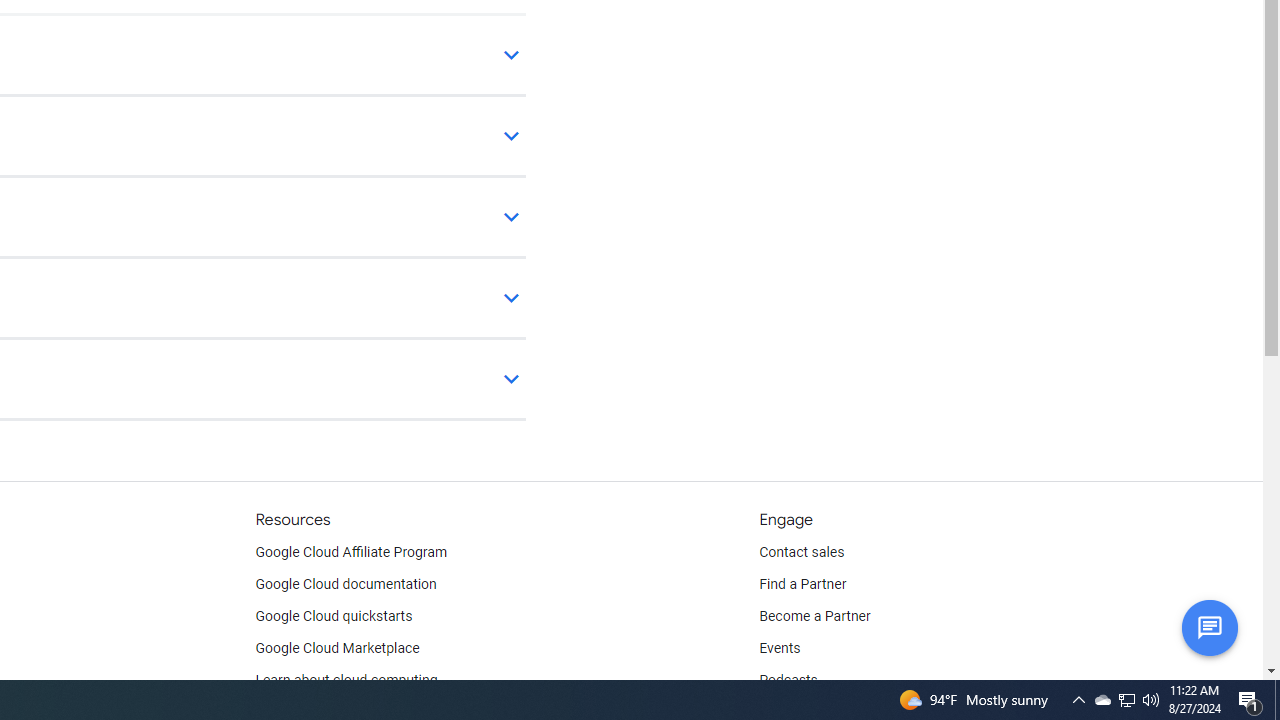 The width and height of the screenshot is (1280, 720). Describe the element at coordinates (780, 648) in the screenshot. I see `Events` at that location.